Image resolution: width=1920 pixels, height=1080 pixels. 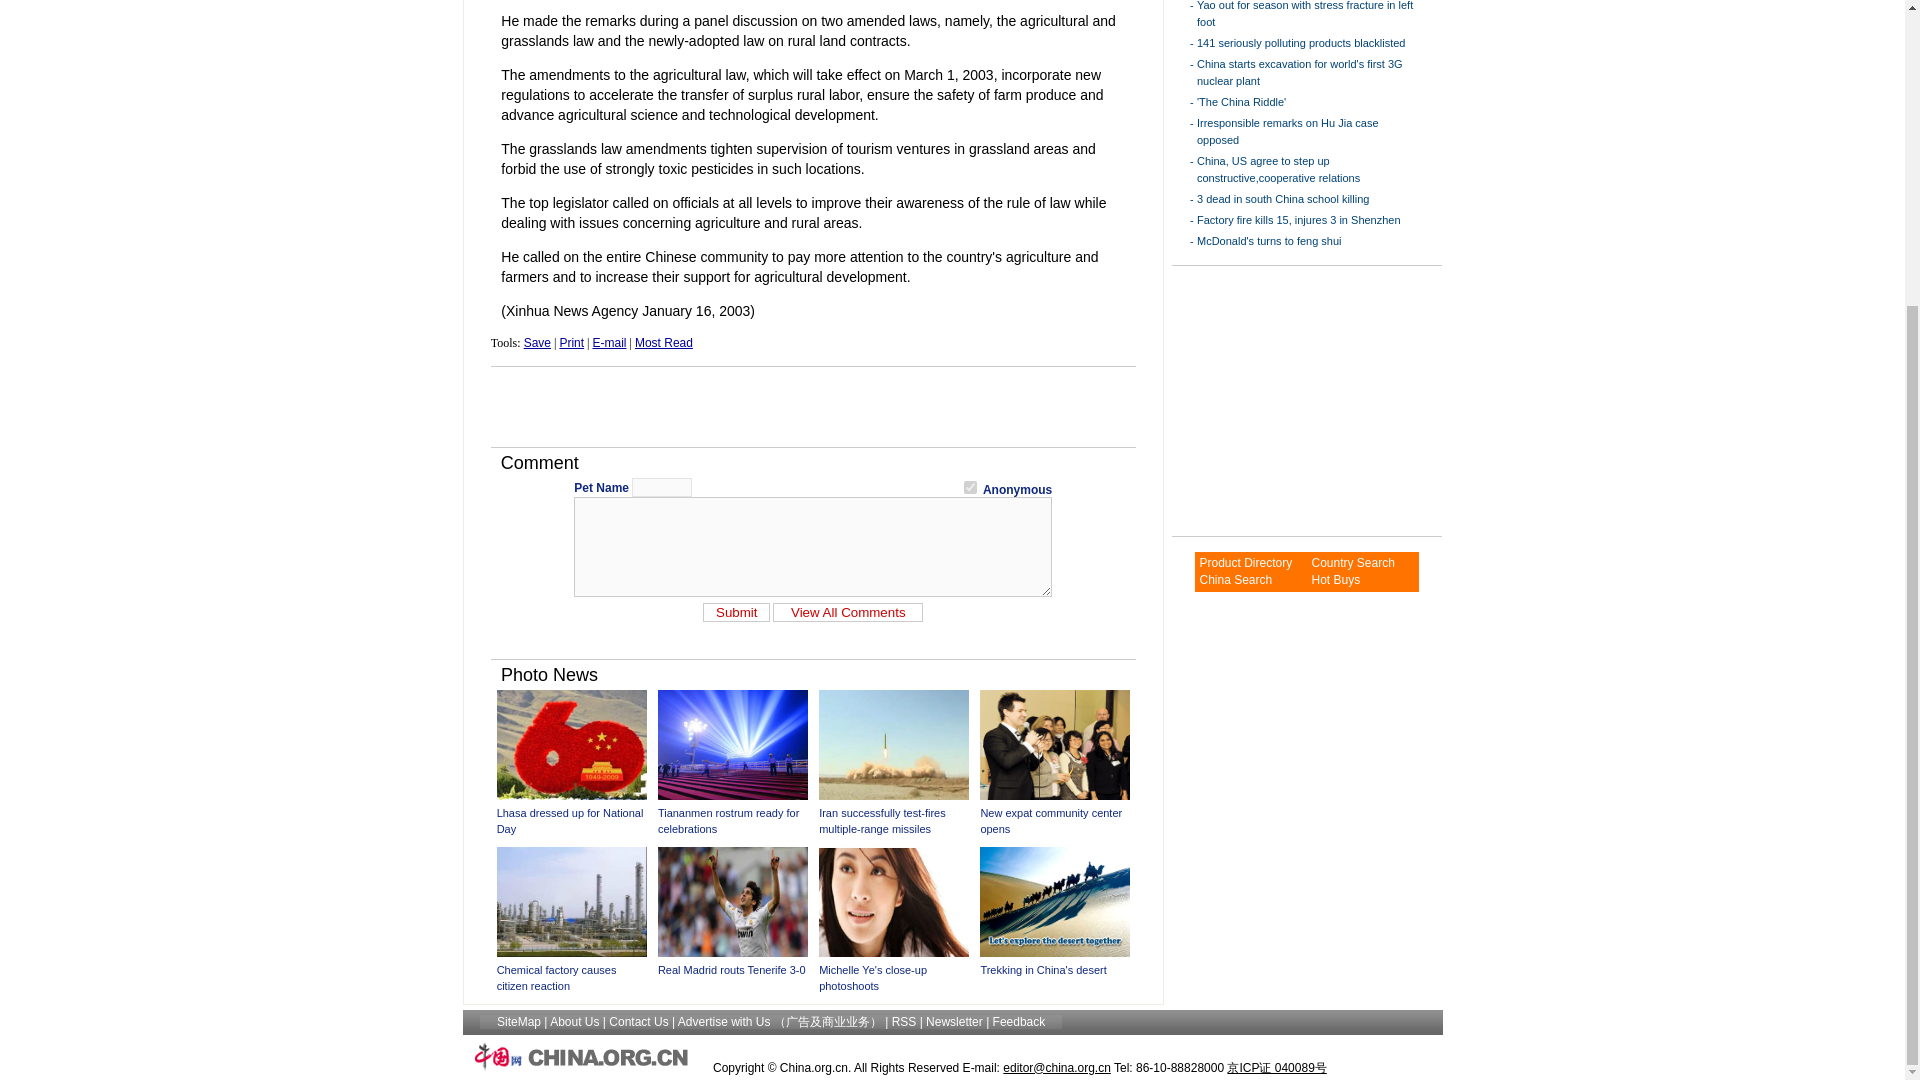 I want to click on Advertisement, so click(x=1296, y=400).